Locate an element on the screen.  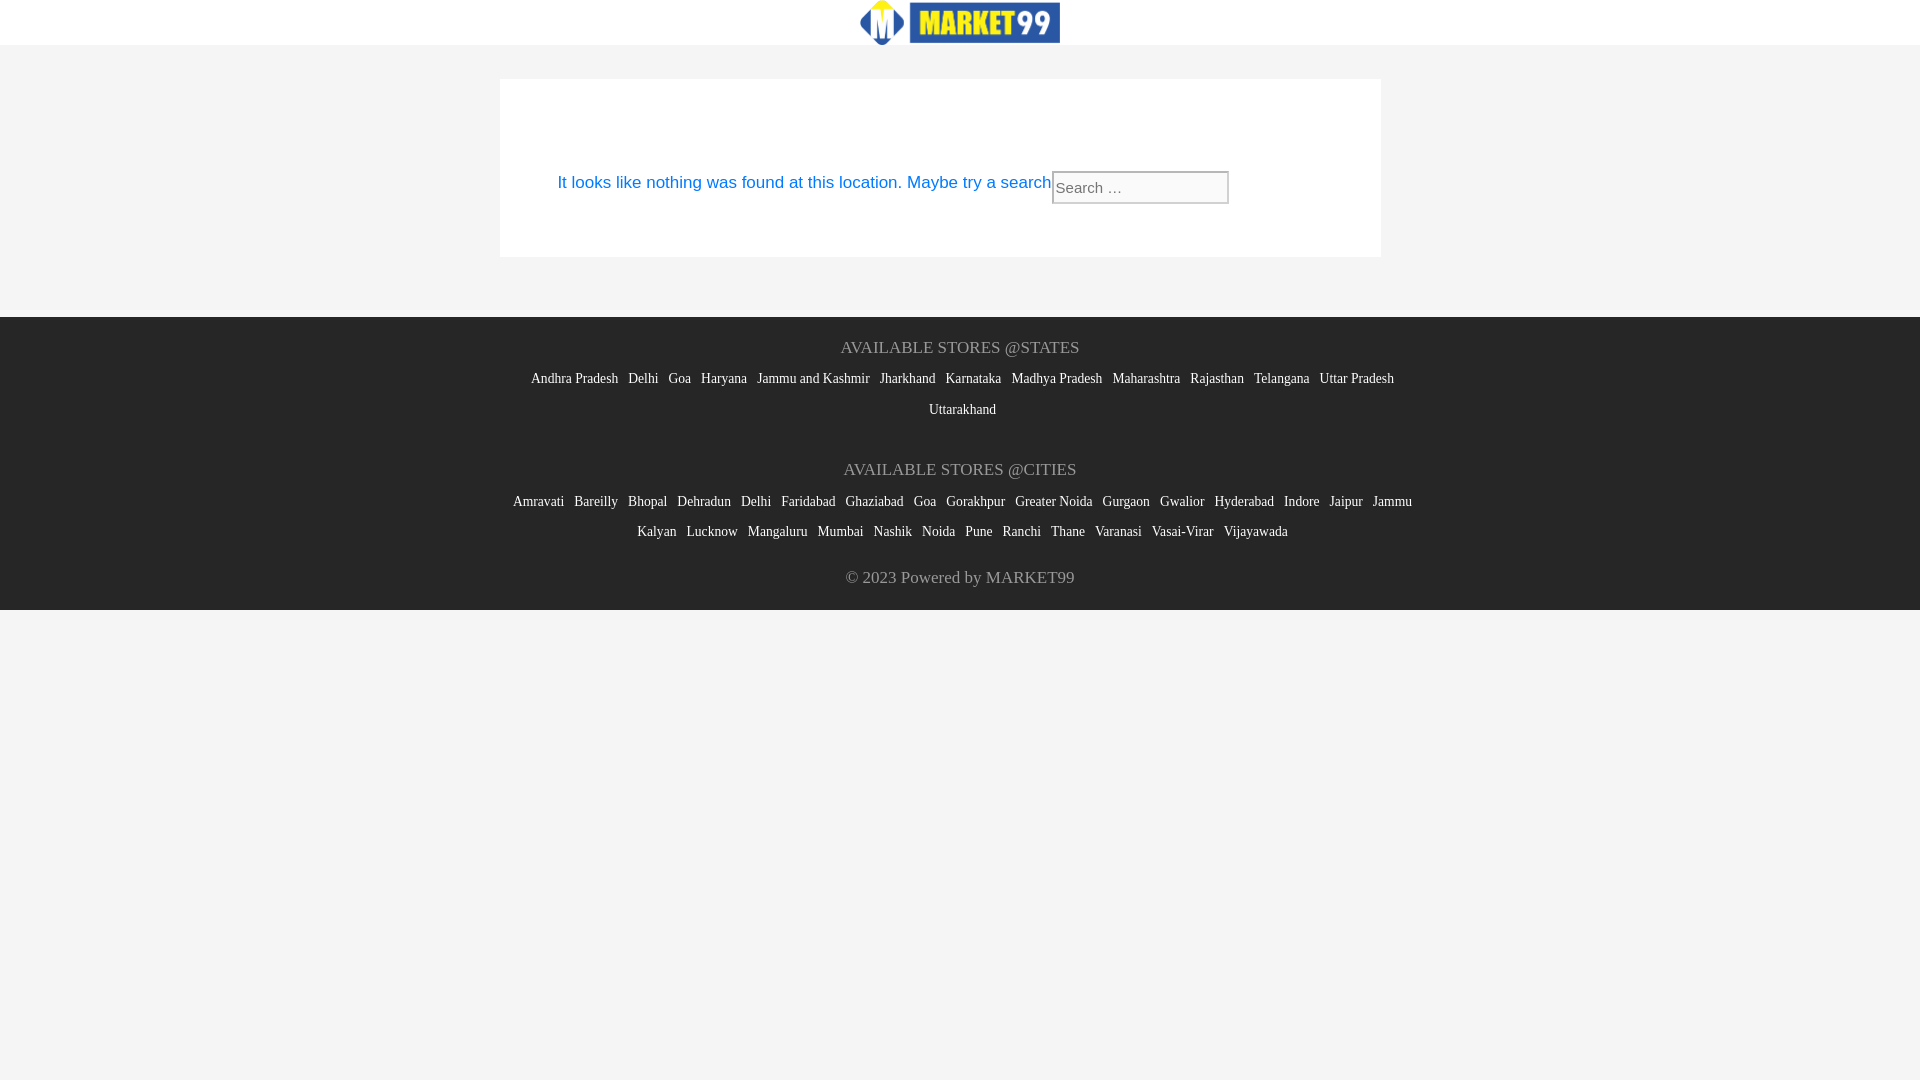
Jharkhand is located at coordinates (908, 378).